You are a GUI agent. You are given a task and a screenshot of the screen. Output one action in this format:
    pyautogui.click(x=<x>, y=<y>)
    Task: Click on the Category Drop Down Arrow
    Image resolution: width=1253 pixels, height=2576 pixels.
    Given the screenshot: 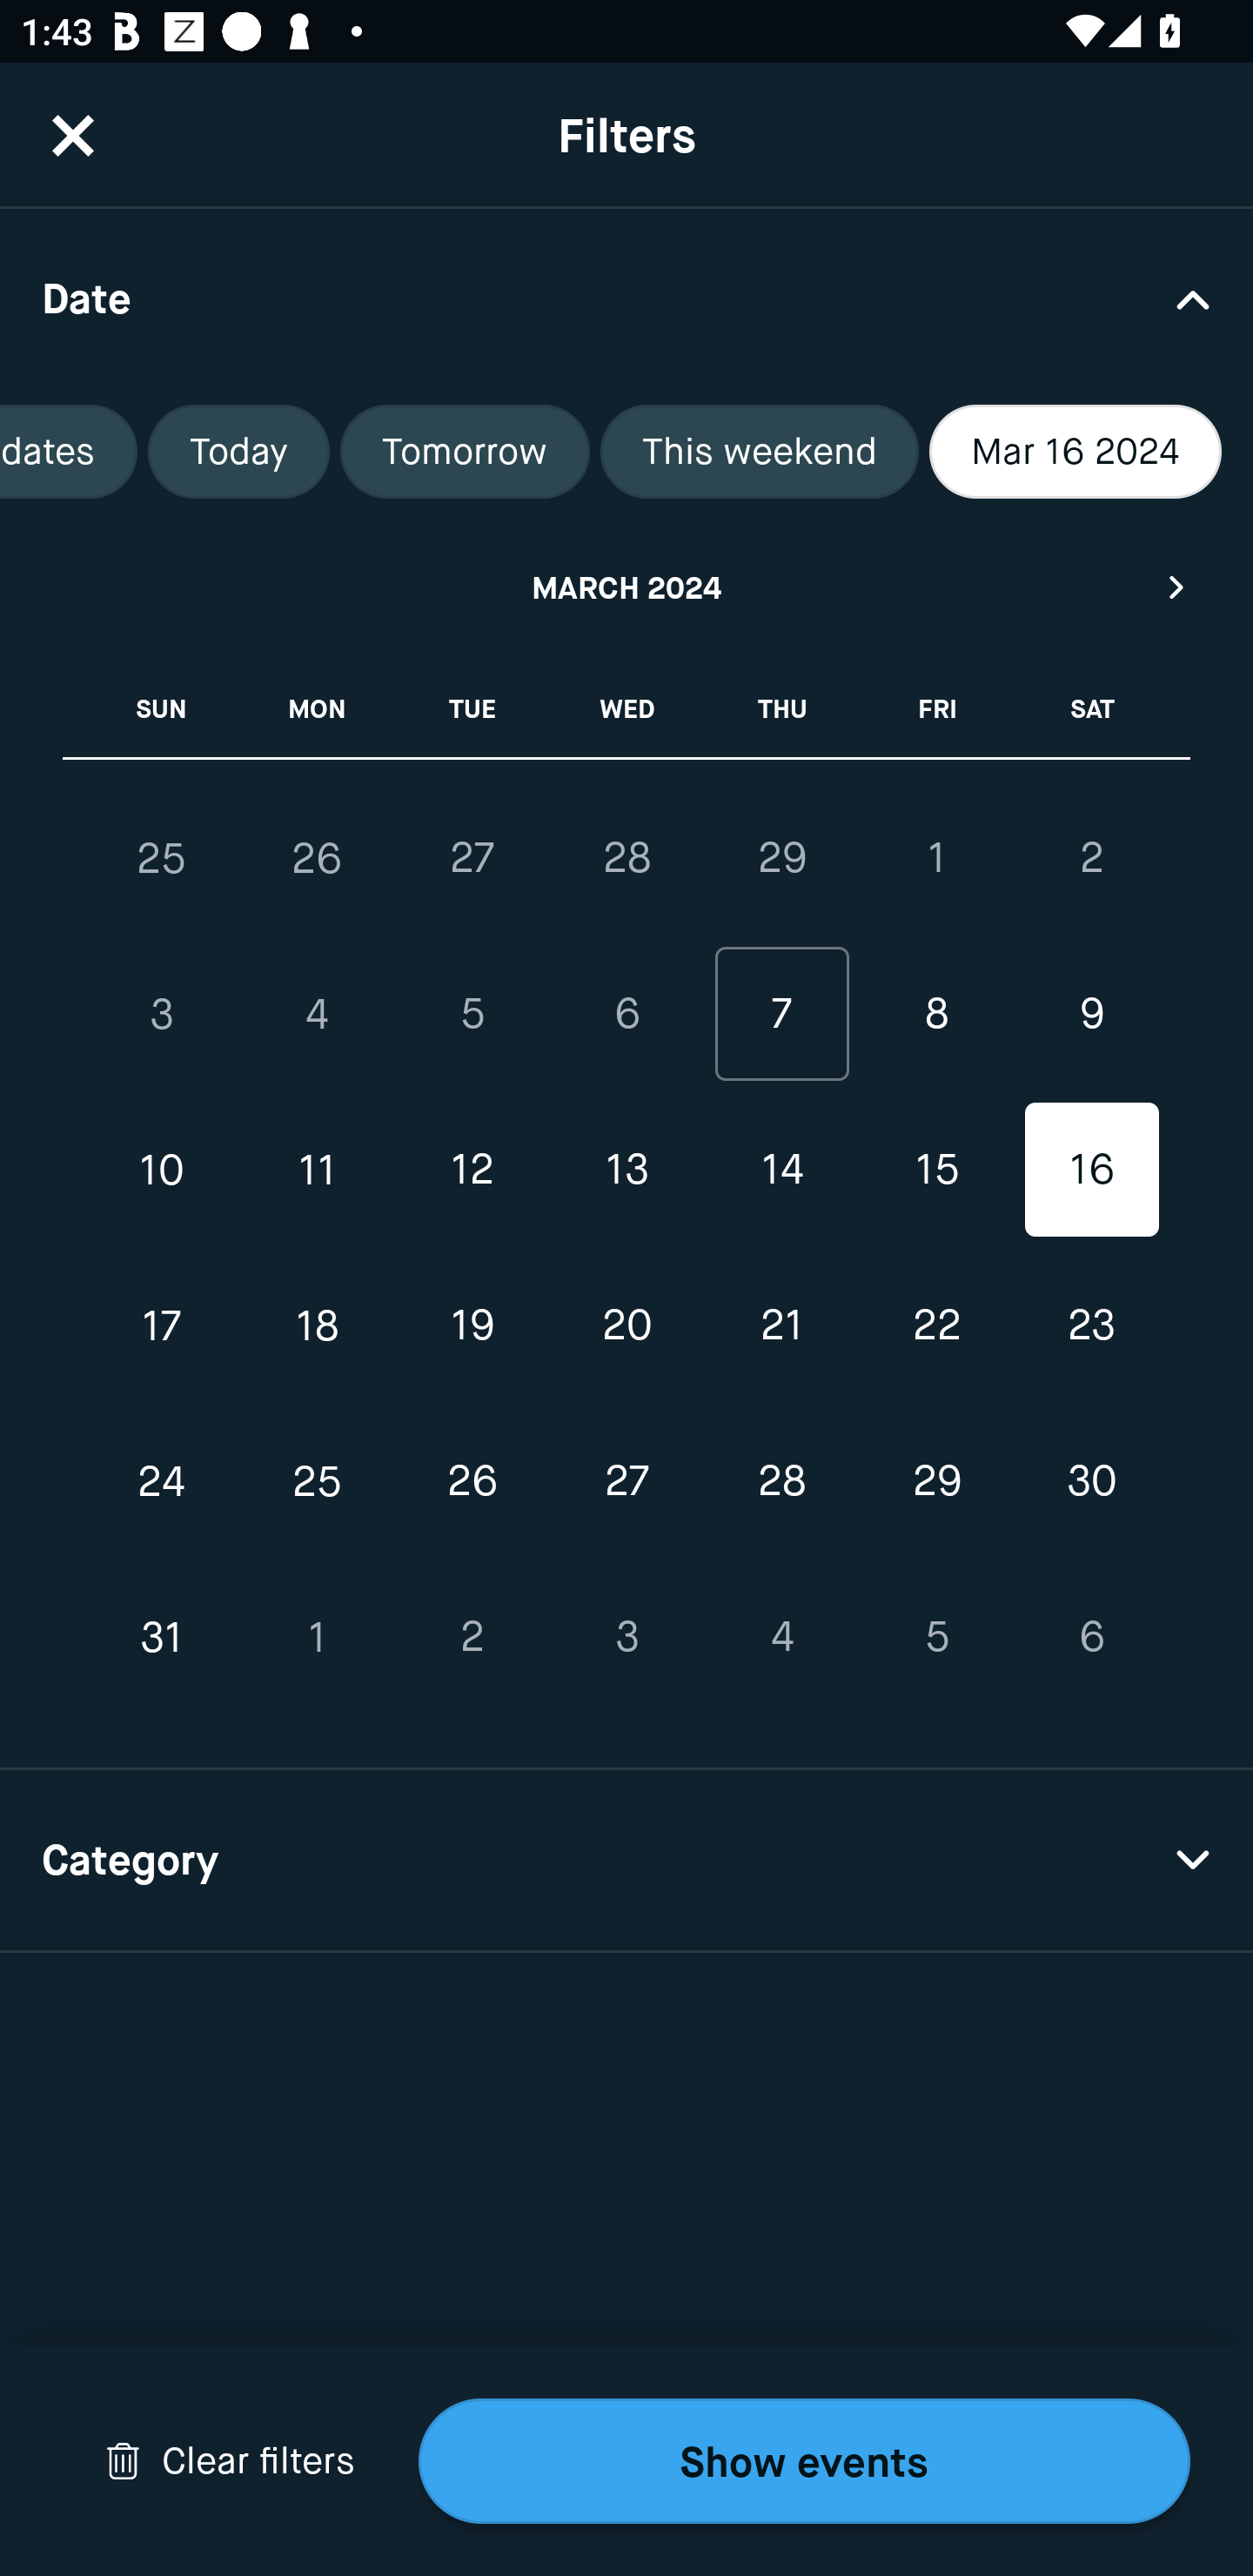 What is the action you would take?
    pyautogui.click(x=626, y=1861)
    